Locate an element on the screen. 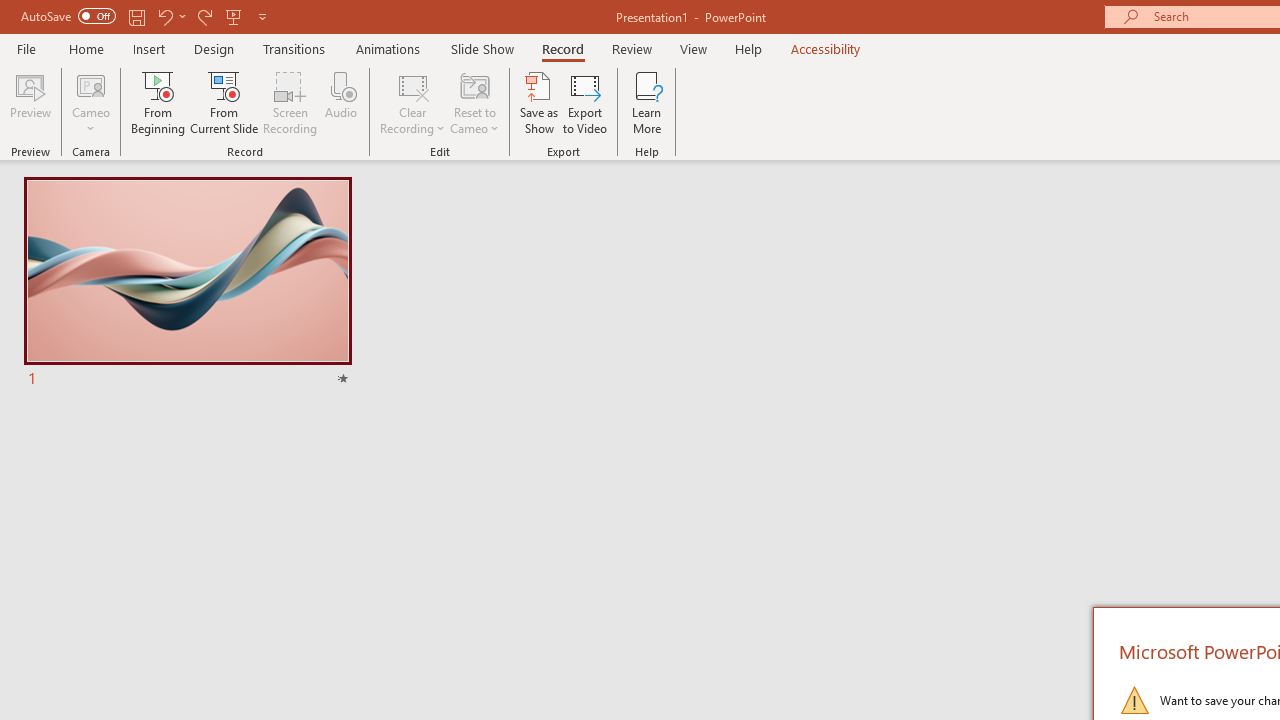 This screenshot has width=1280, height=720. From Beginning... is located at coordinates (158, 102).